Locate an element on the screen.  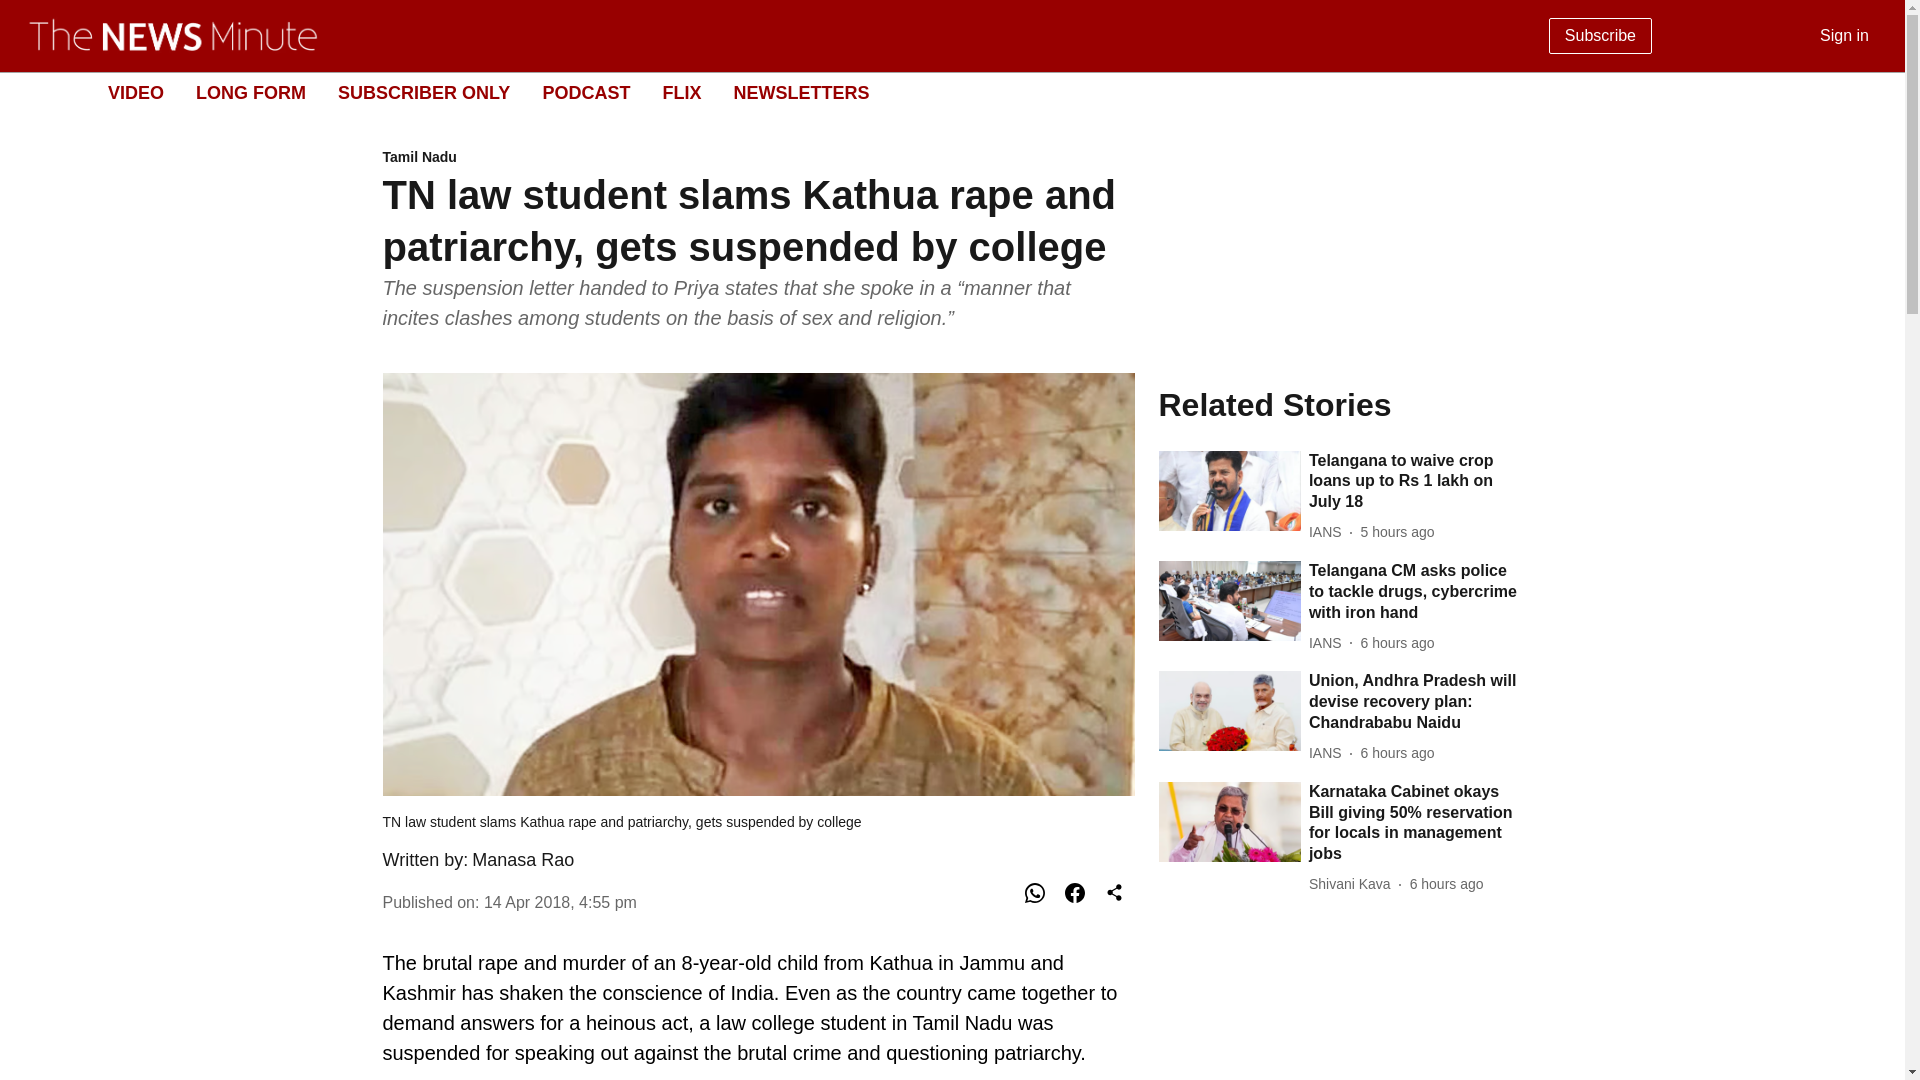
LONG FORM is located at coordinates (801, 92).